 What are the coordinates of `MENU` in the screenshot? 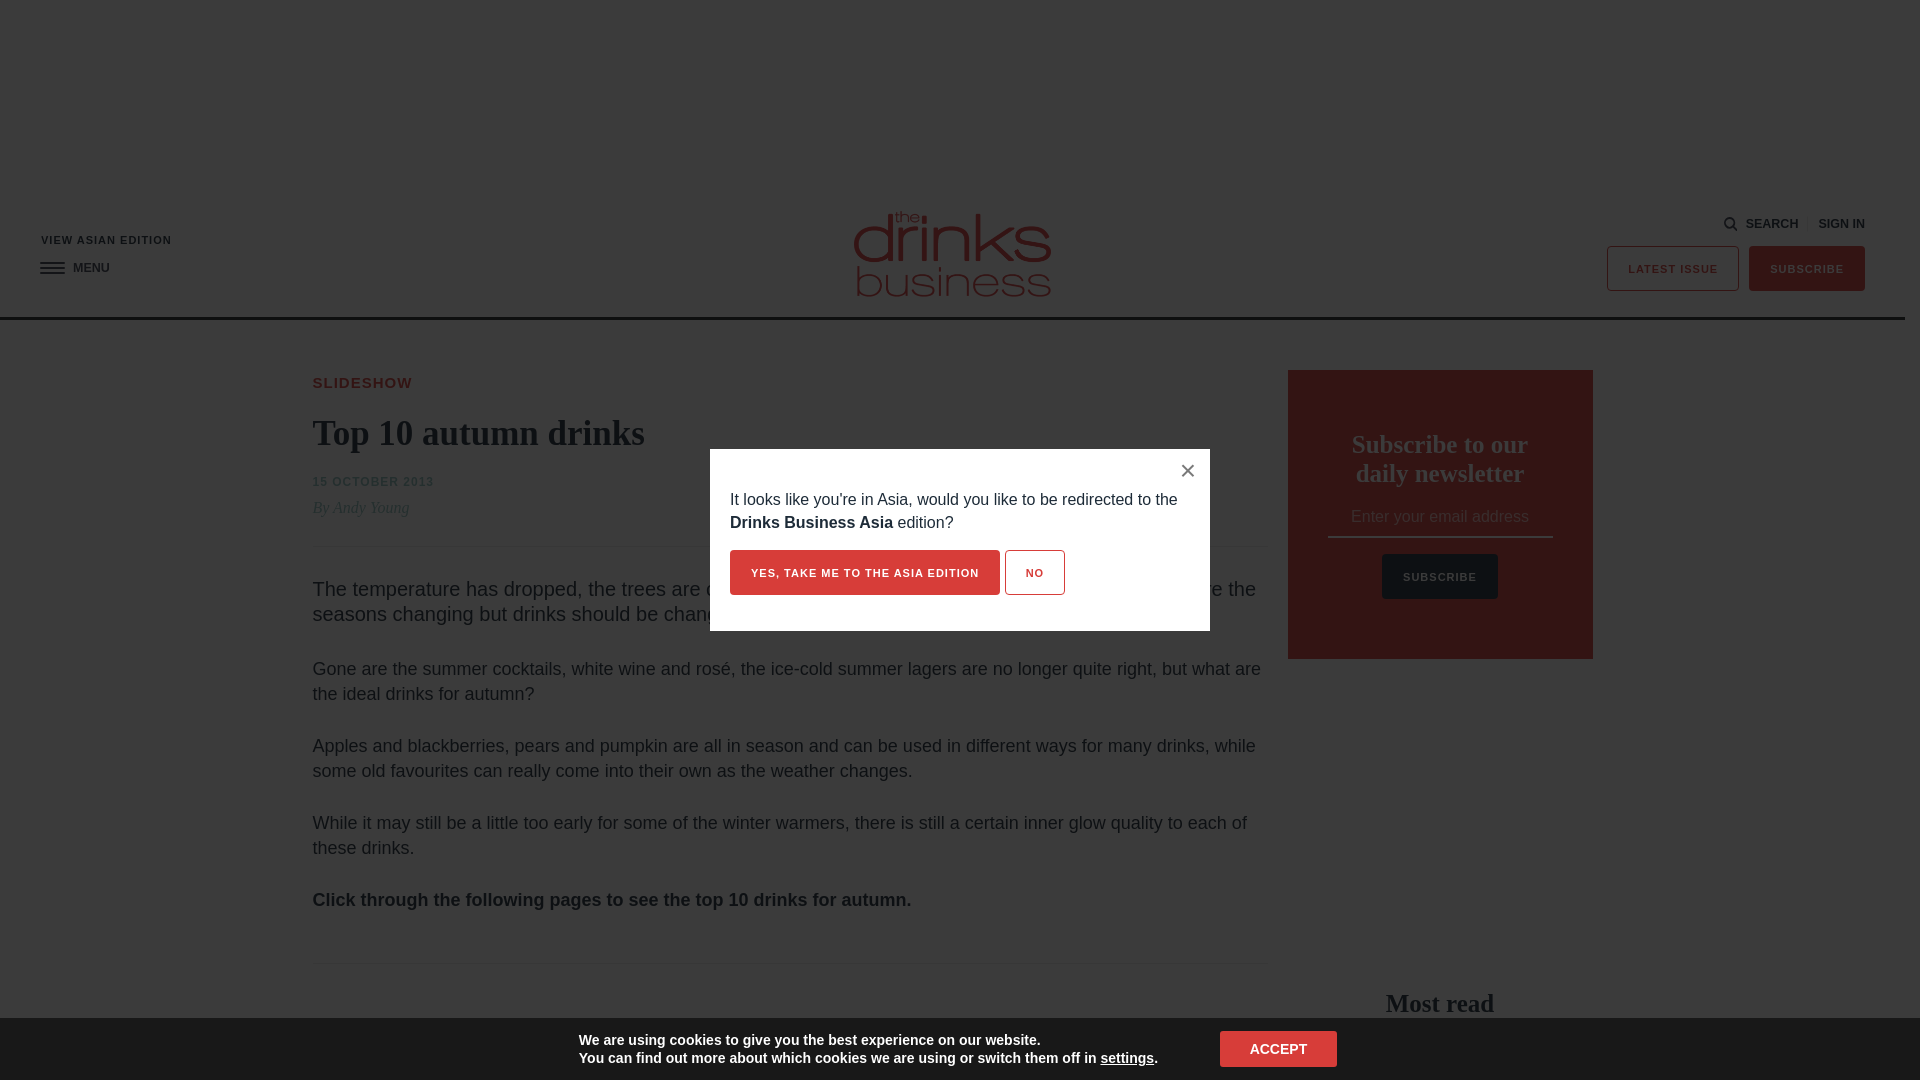 It's located at (74, 268).